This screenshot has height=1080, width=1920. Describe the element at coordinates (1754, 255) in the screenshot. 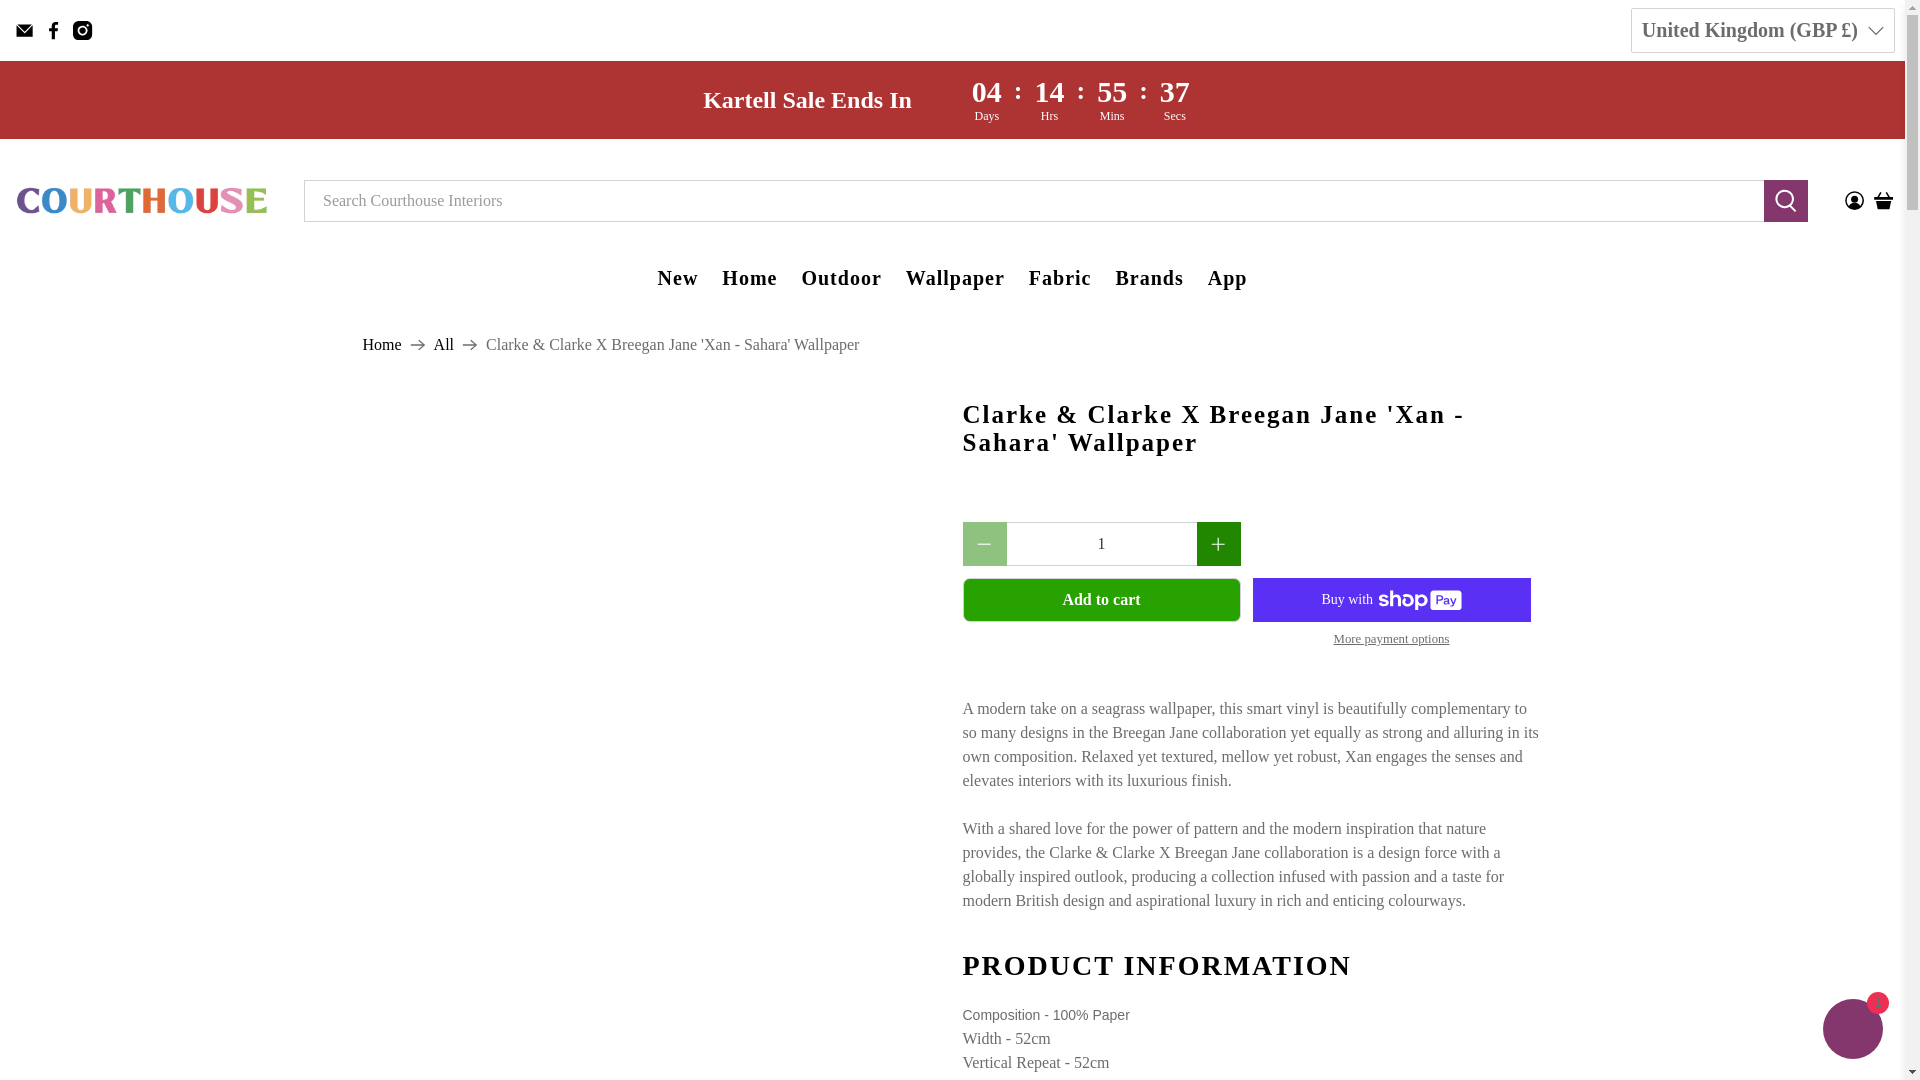

I see `AI` at that location.